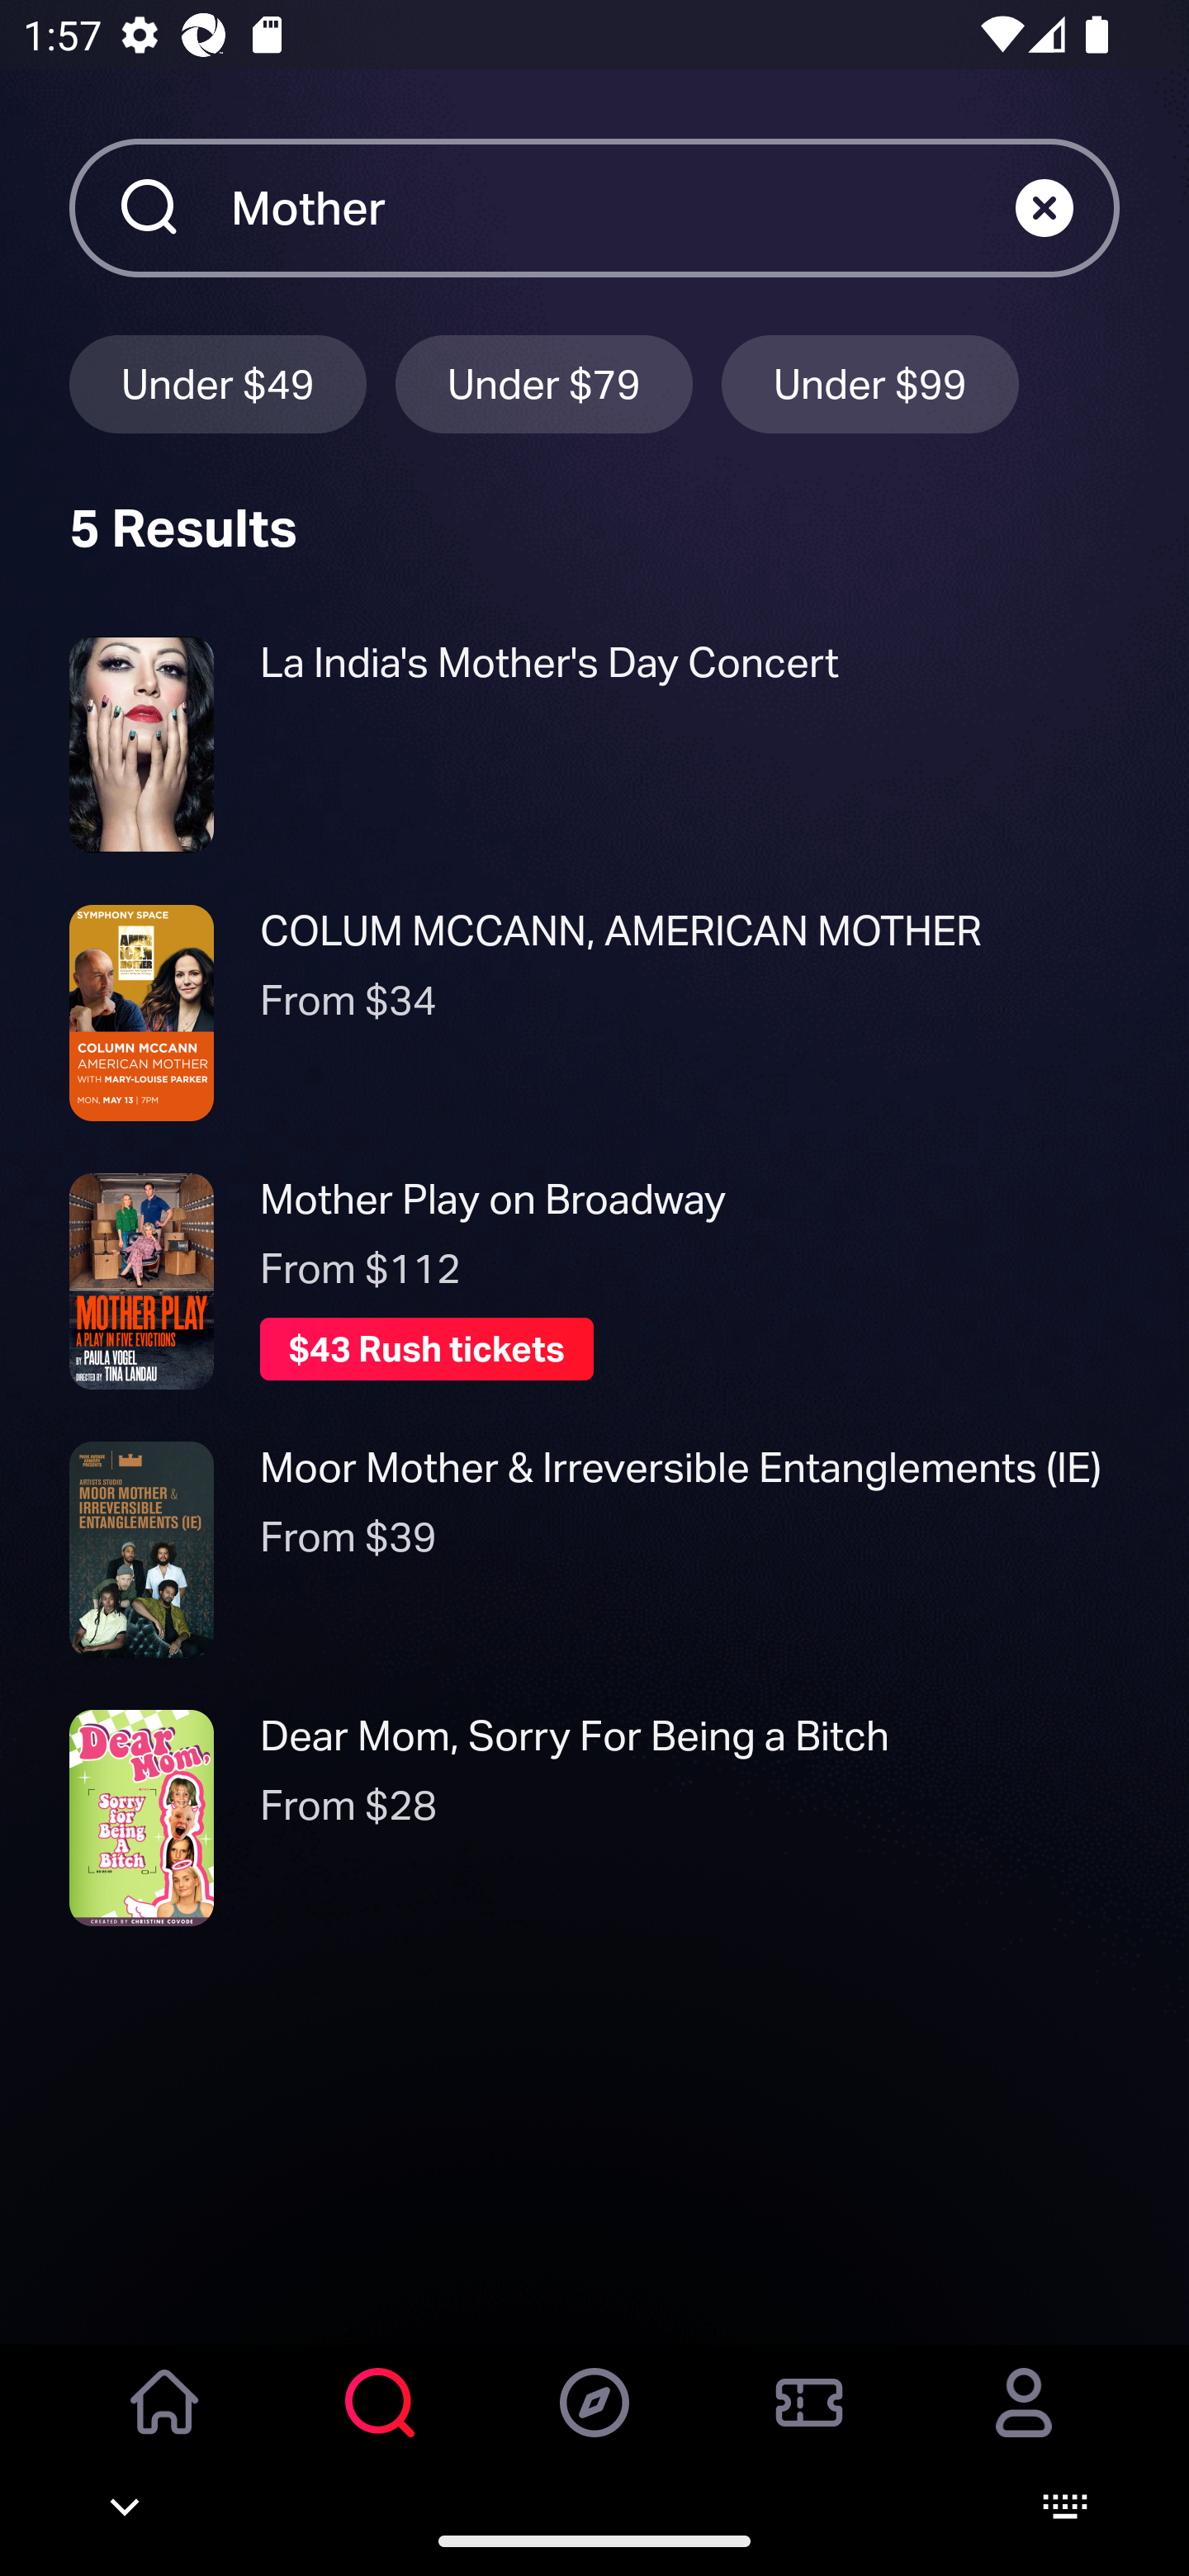  What do you see at coordinates (809, 2425) in the screenshot?
I see `Orders` at bounding box center [809, 2425].